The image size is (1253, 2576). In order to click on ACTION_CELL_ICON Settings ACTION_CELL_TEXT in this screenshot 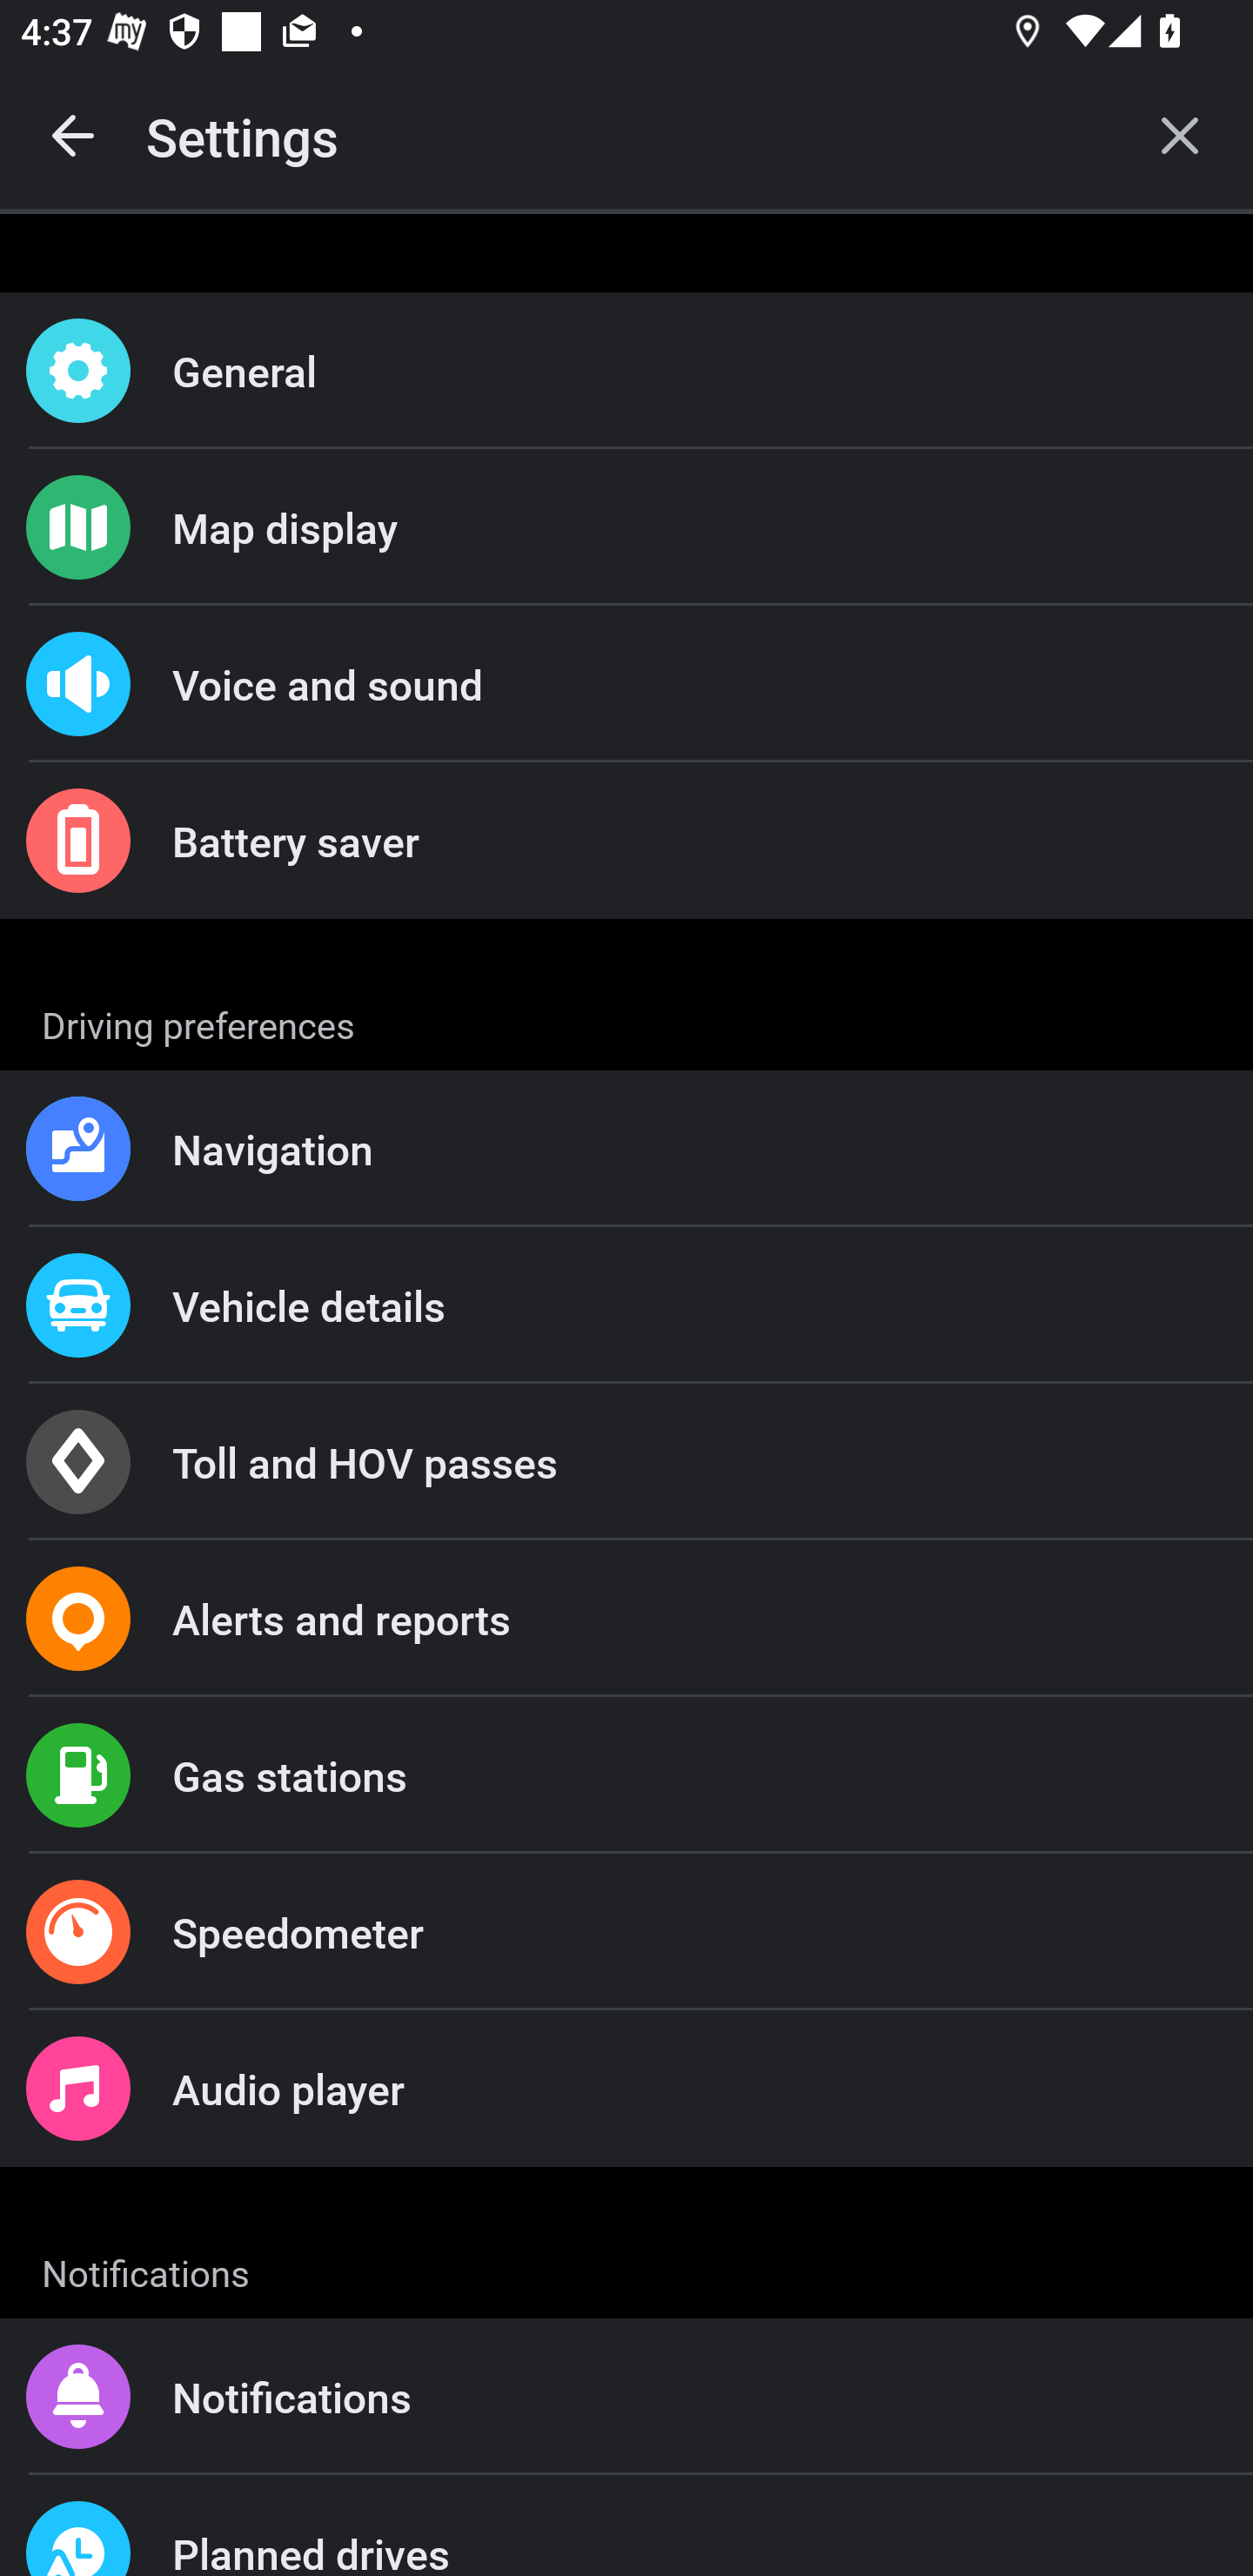, I will do `click(626, 1020)`.